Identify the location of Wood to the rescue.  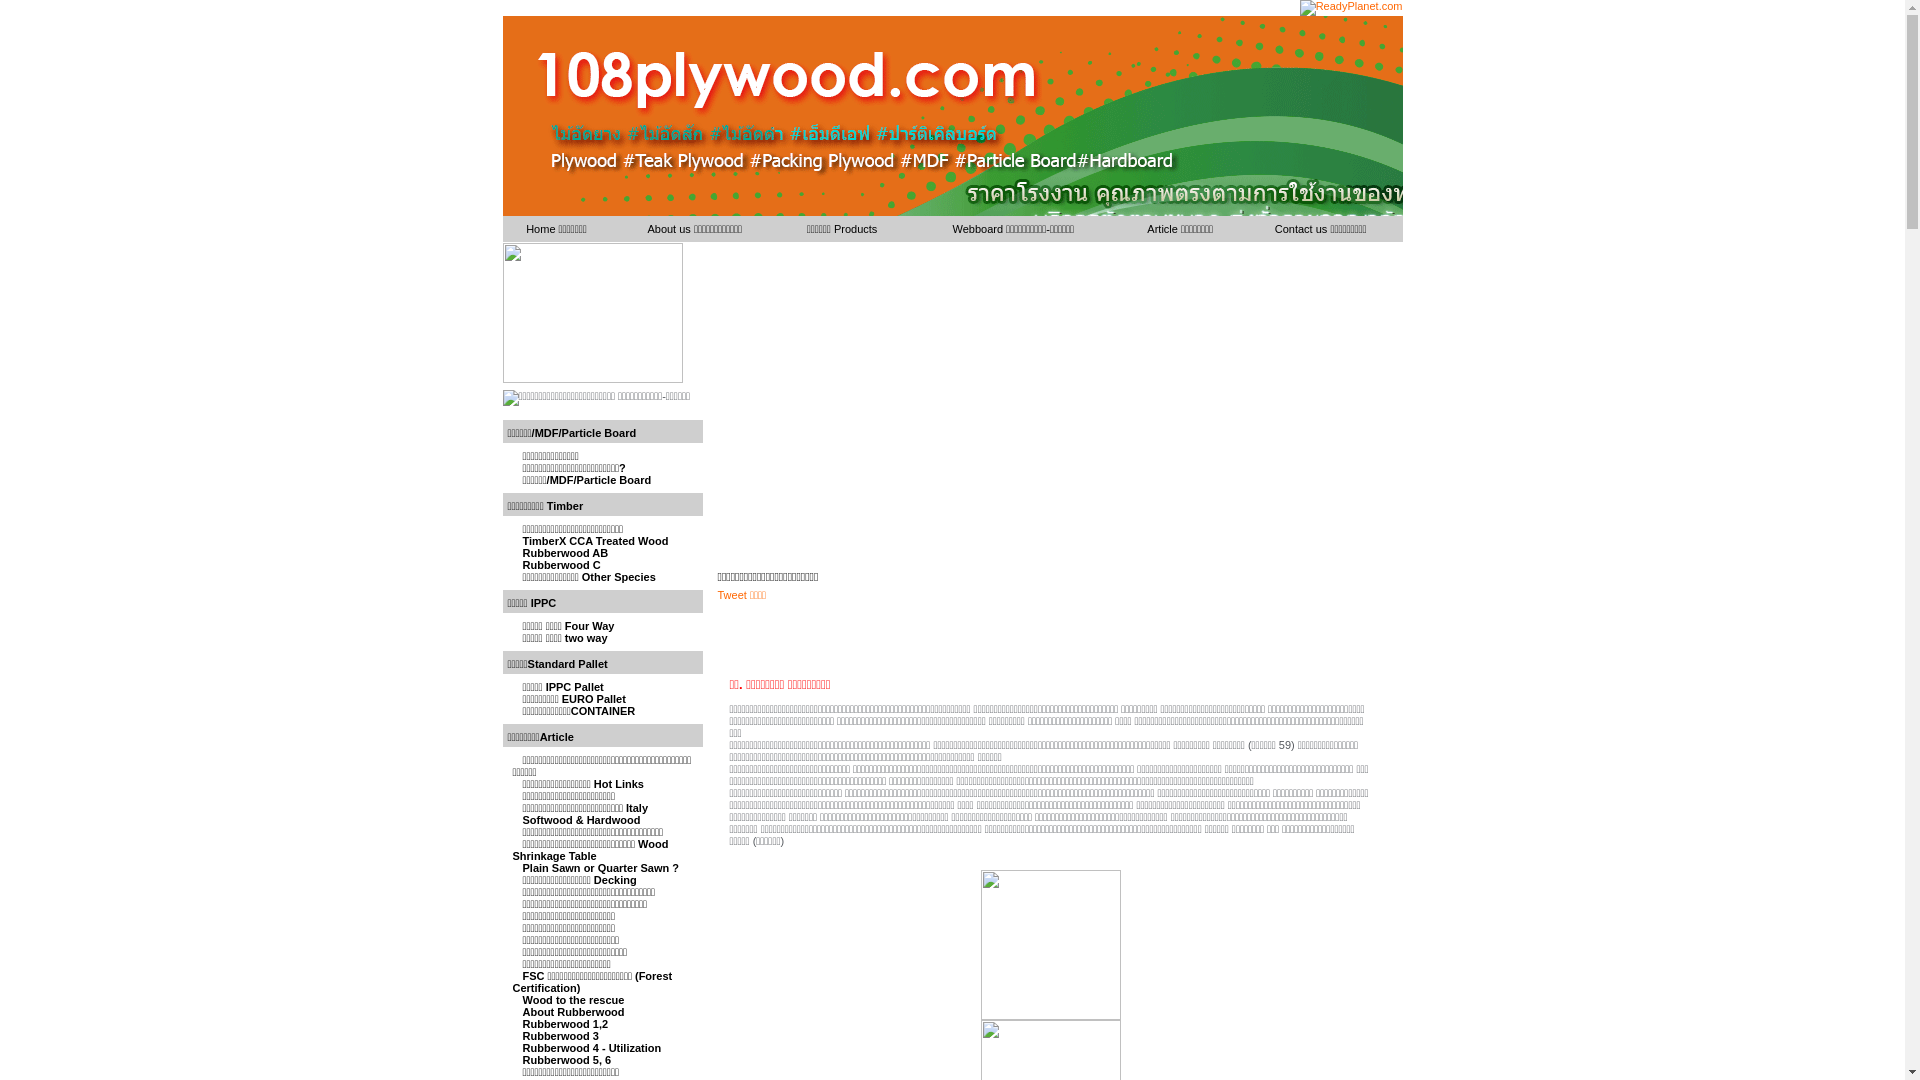
(573, 1000).